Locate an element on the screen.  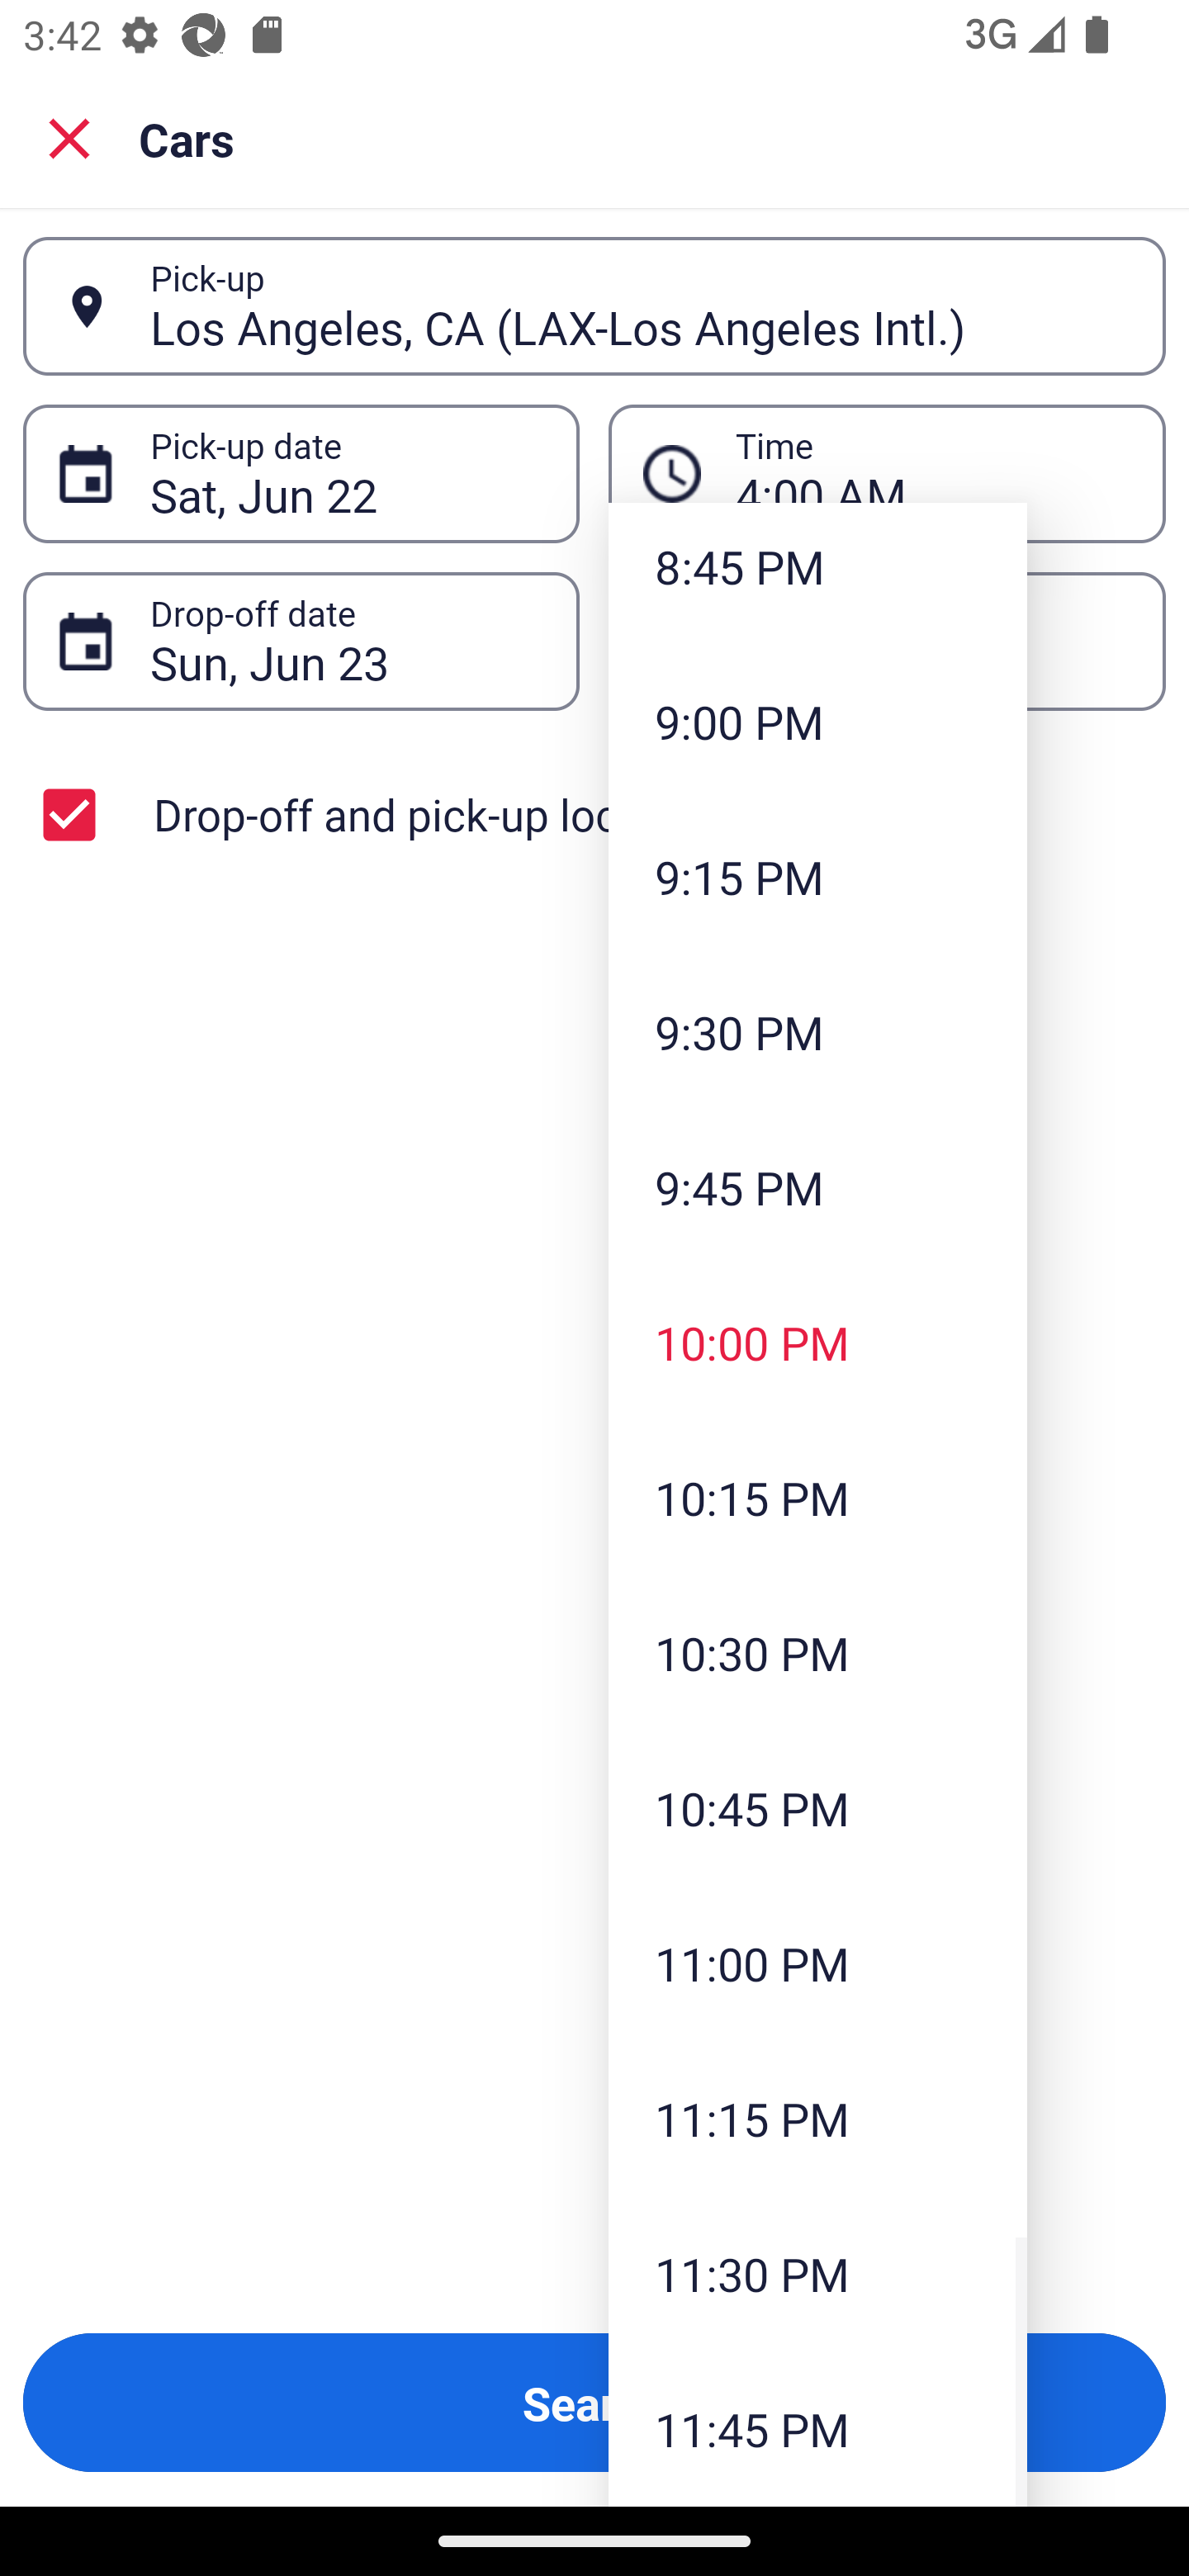
9:30 PM is located at coordinates (817, 1032).